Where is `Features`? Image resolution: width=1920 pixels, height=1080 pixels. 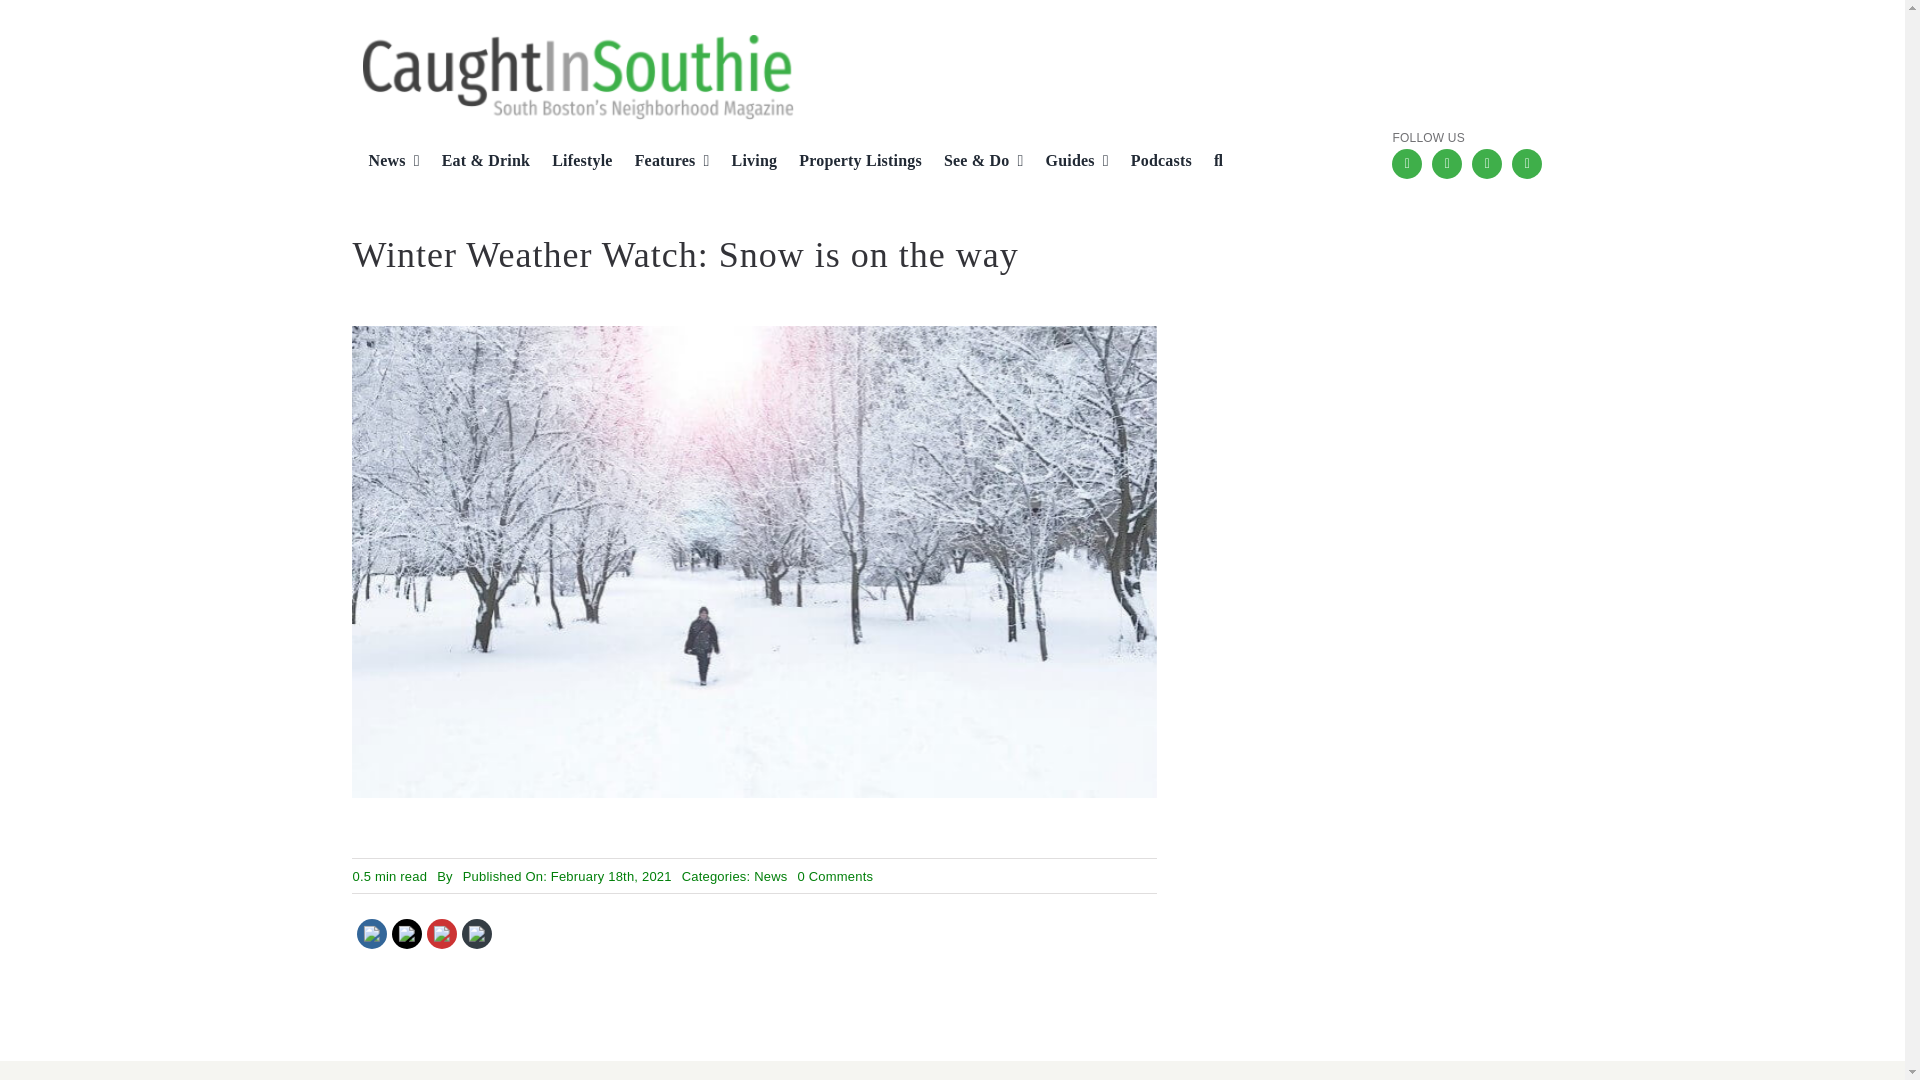
Features is located at coordinates (664, 162).